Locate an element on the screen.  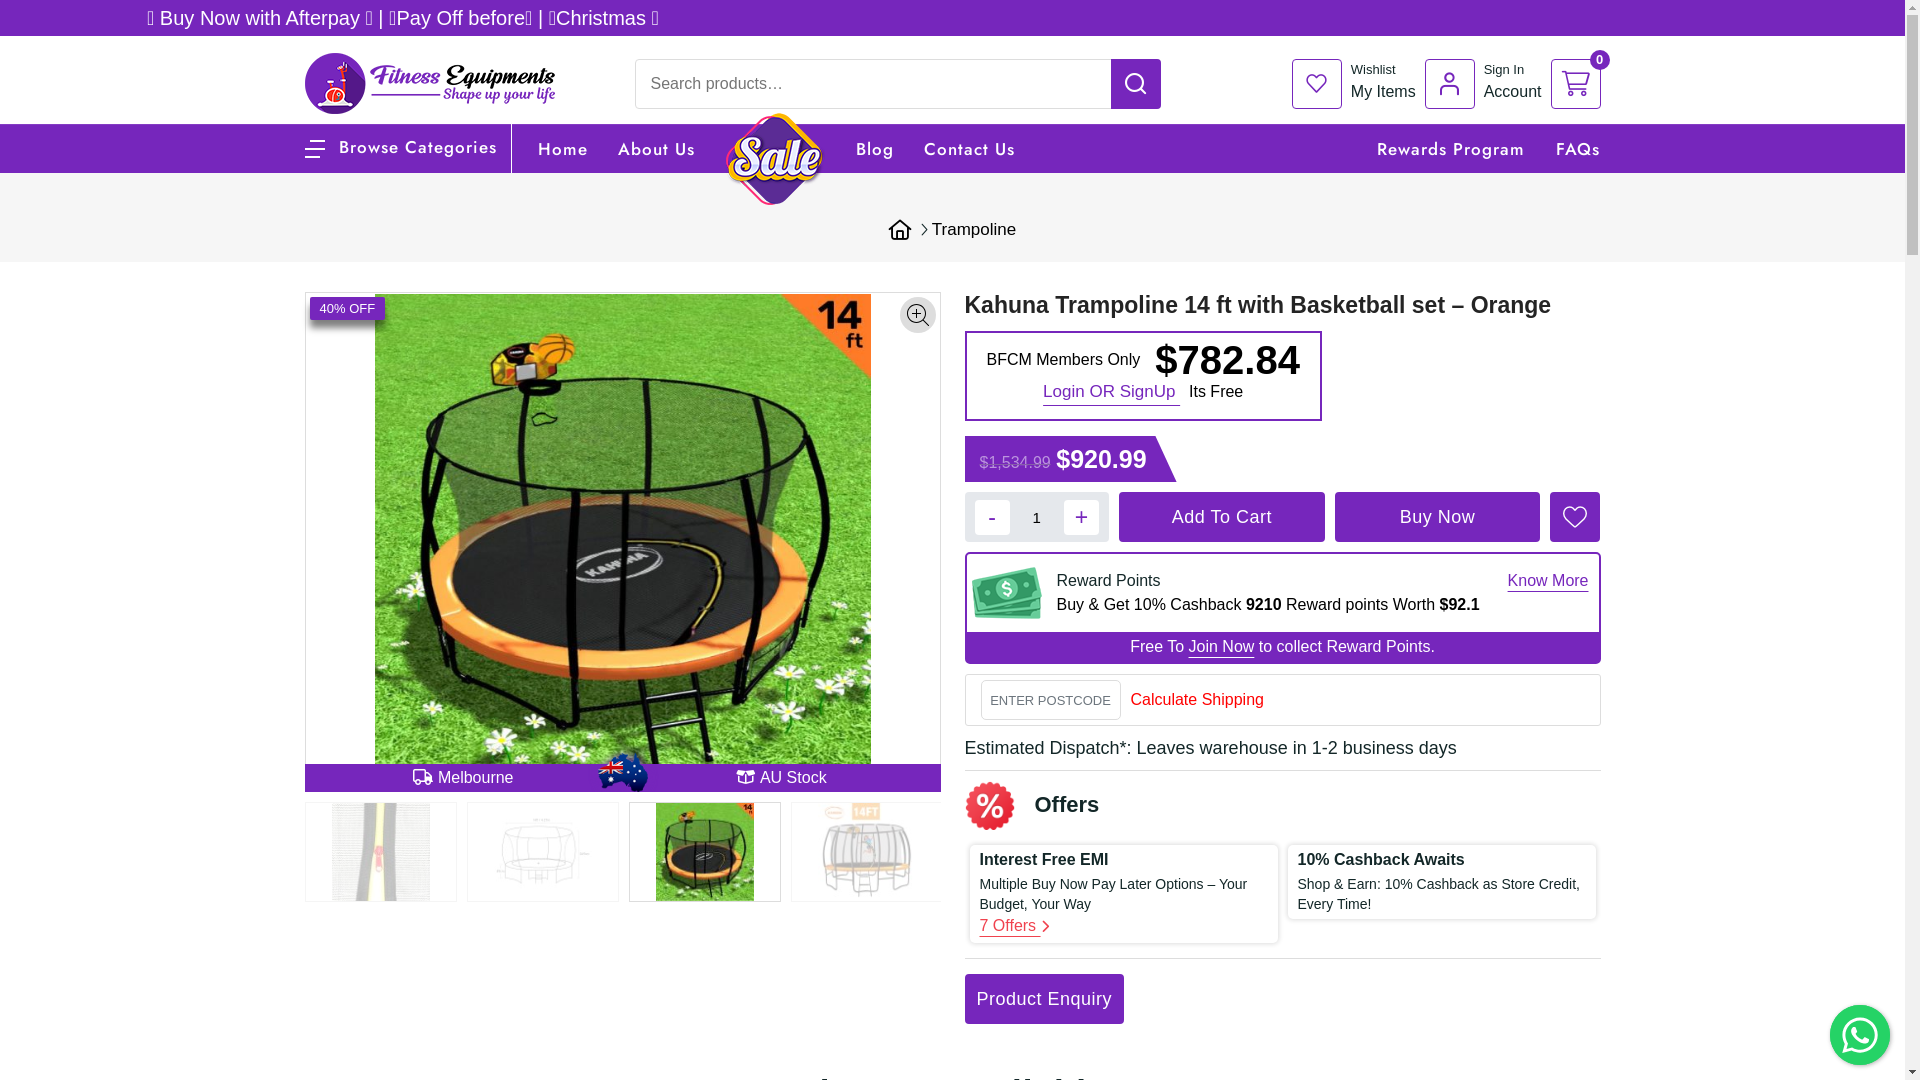
Know More is located at coordinates (1548, 581).